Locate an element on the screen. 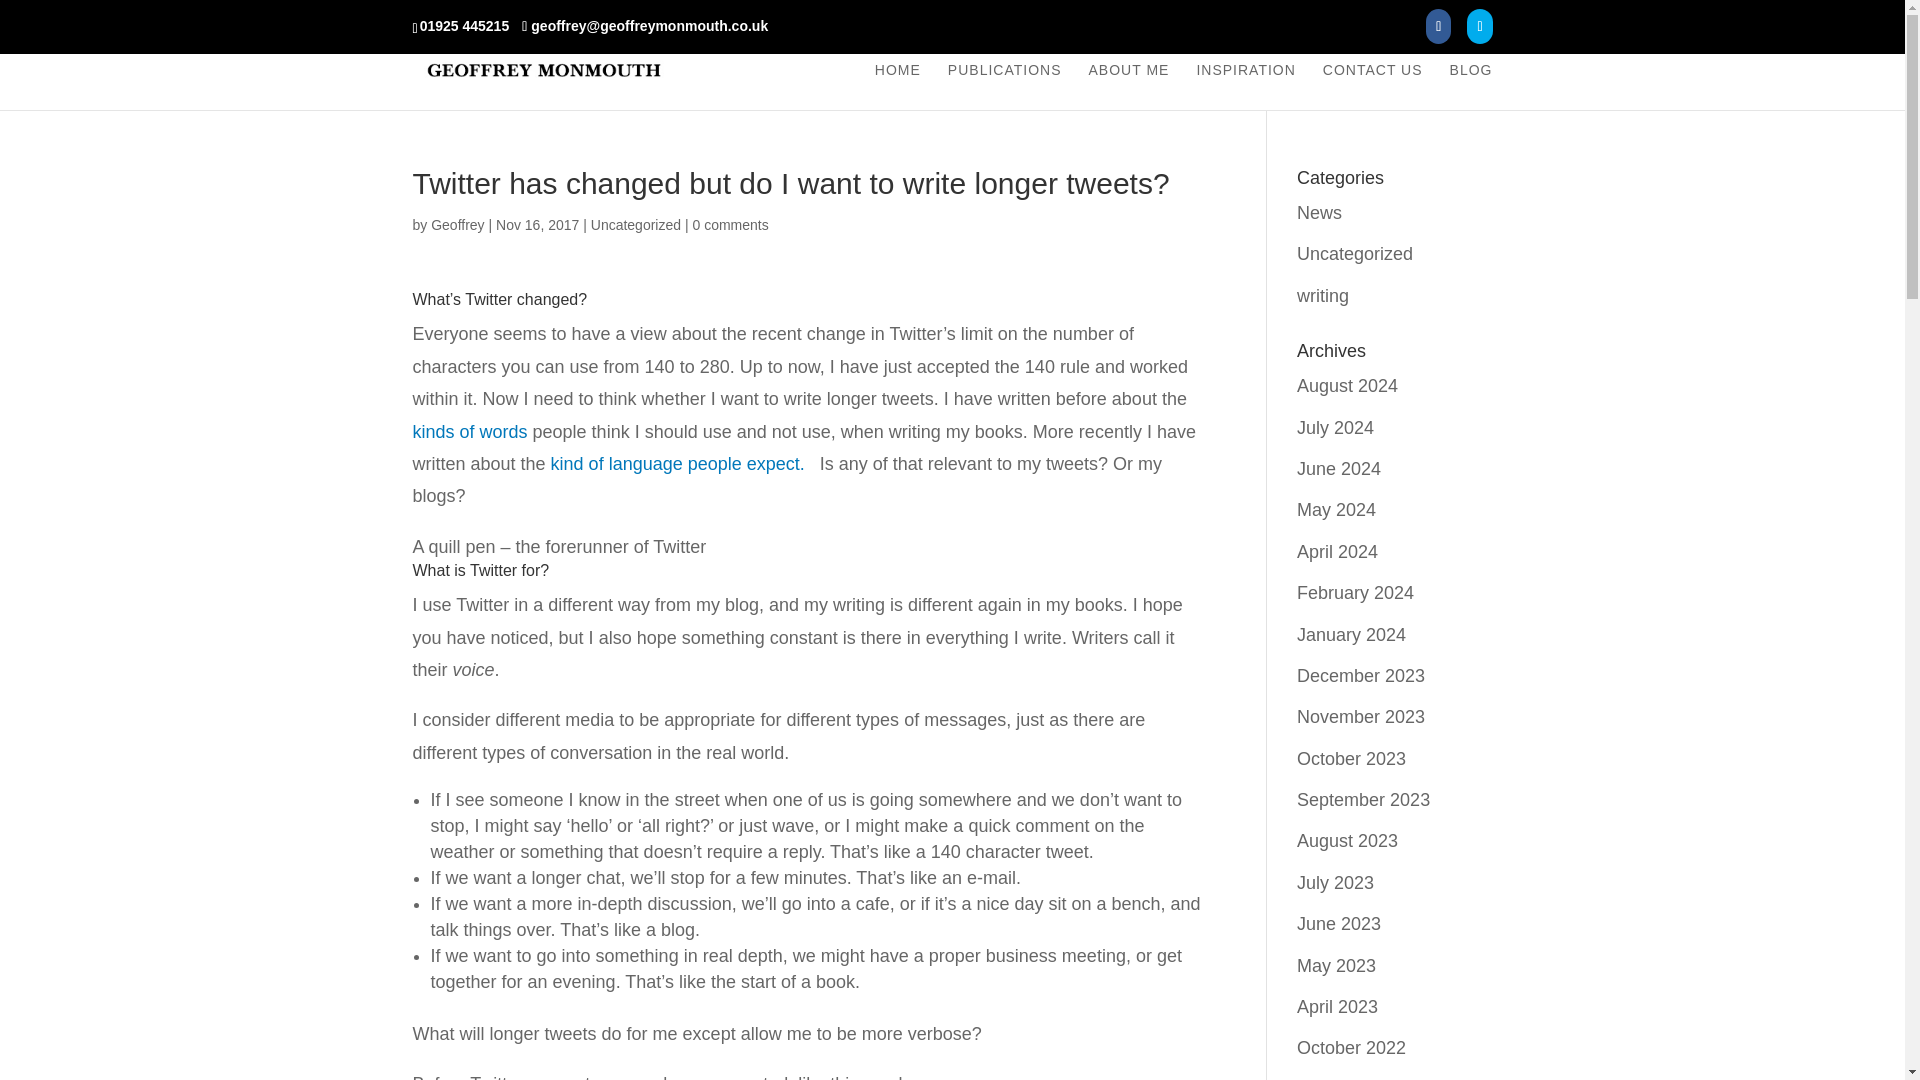  0 comments is located at coordinates (730, 225).